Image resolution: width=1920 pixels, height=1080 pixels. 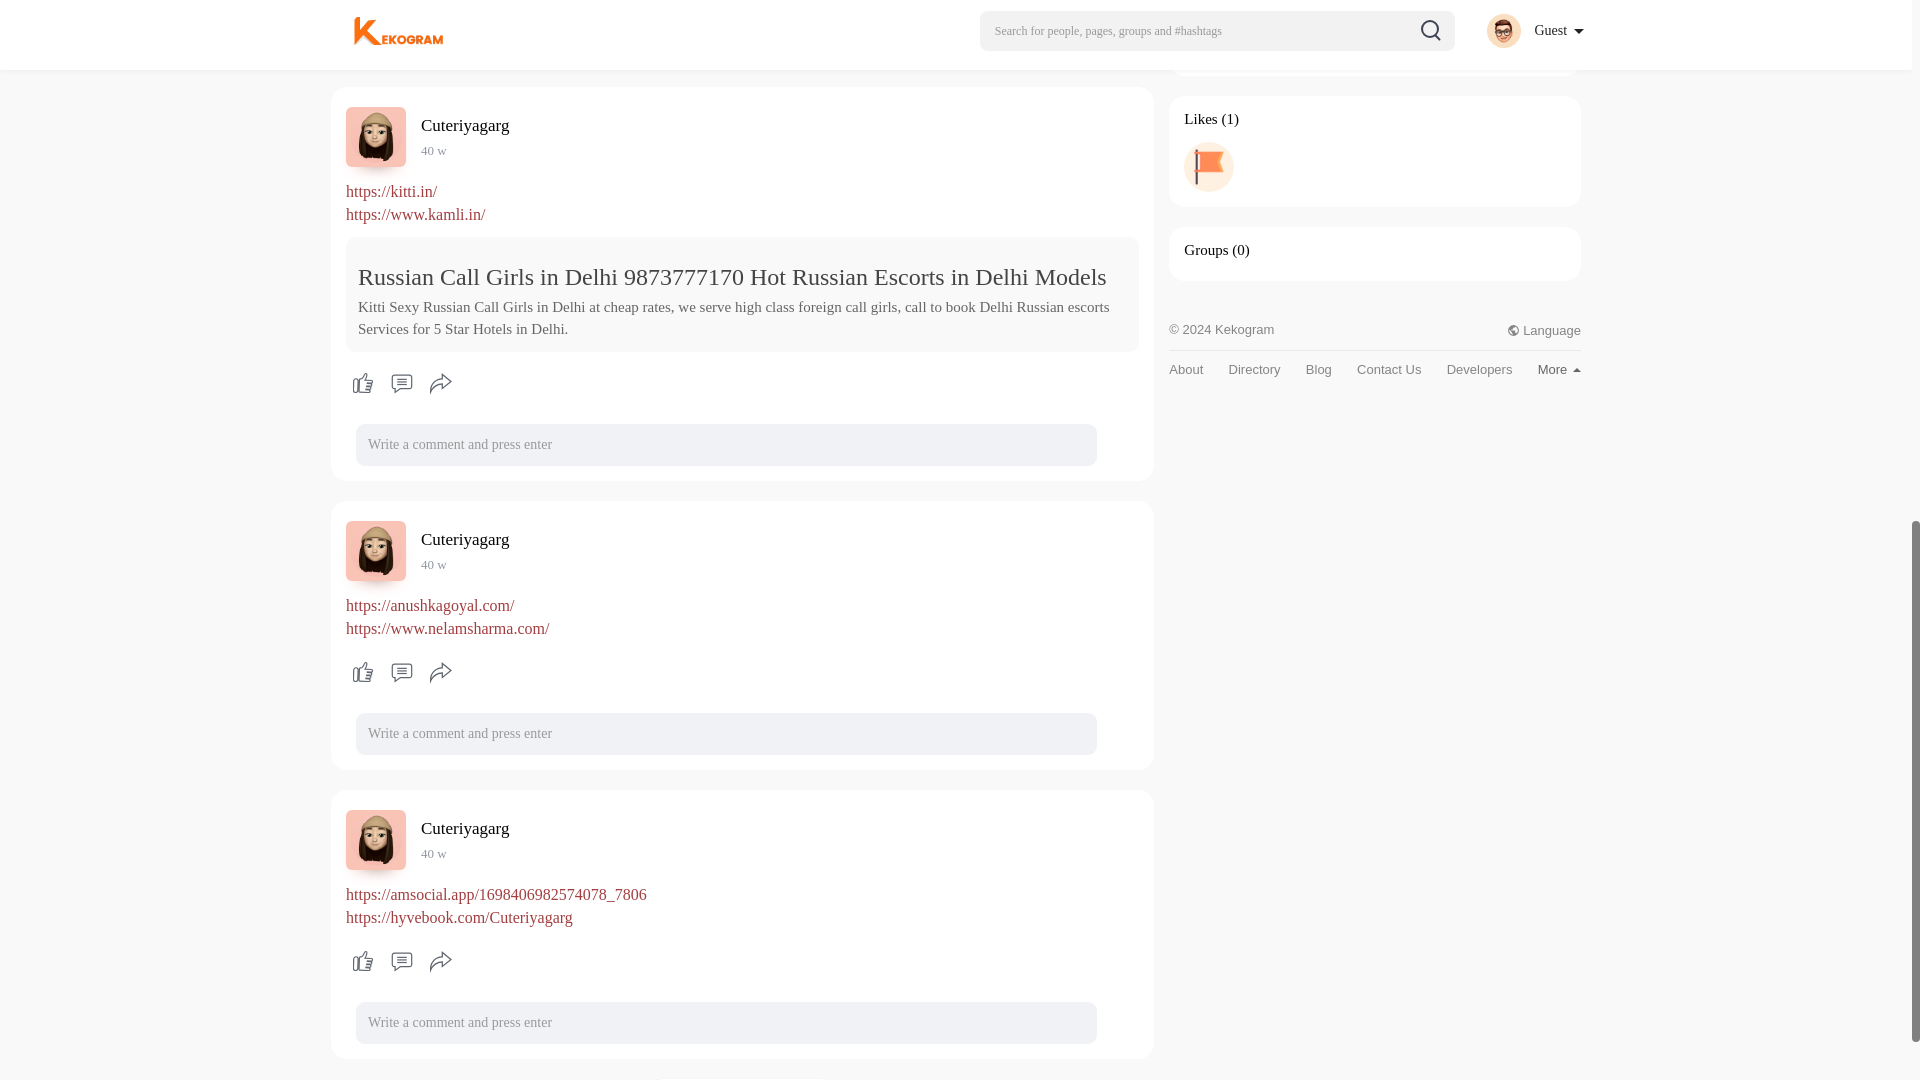 What do you see at coordinates (401, 962) in the screenshot?
I see `Comments` at bounding box center [401, 962].